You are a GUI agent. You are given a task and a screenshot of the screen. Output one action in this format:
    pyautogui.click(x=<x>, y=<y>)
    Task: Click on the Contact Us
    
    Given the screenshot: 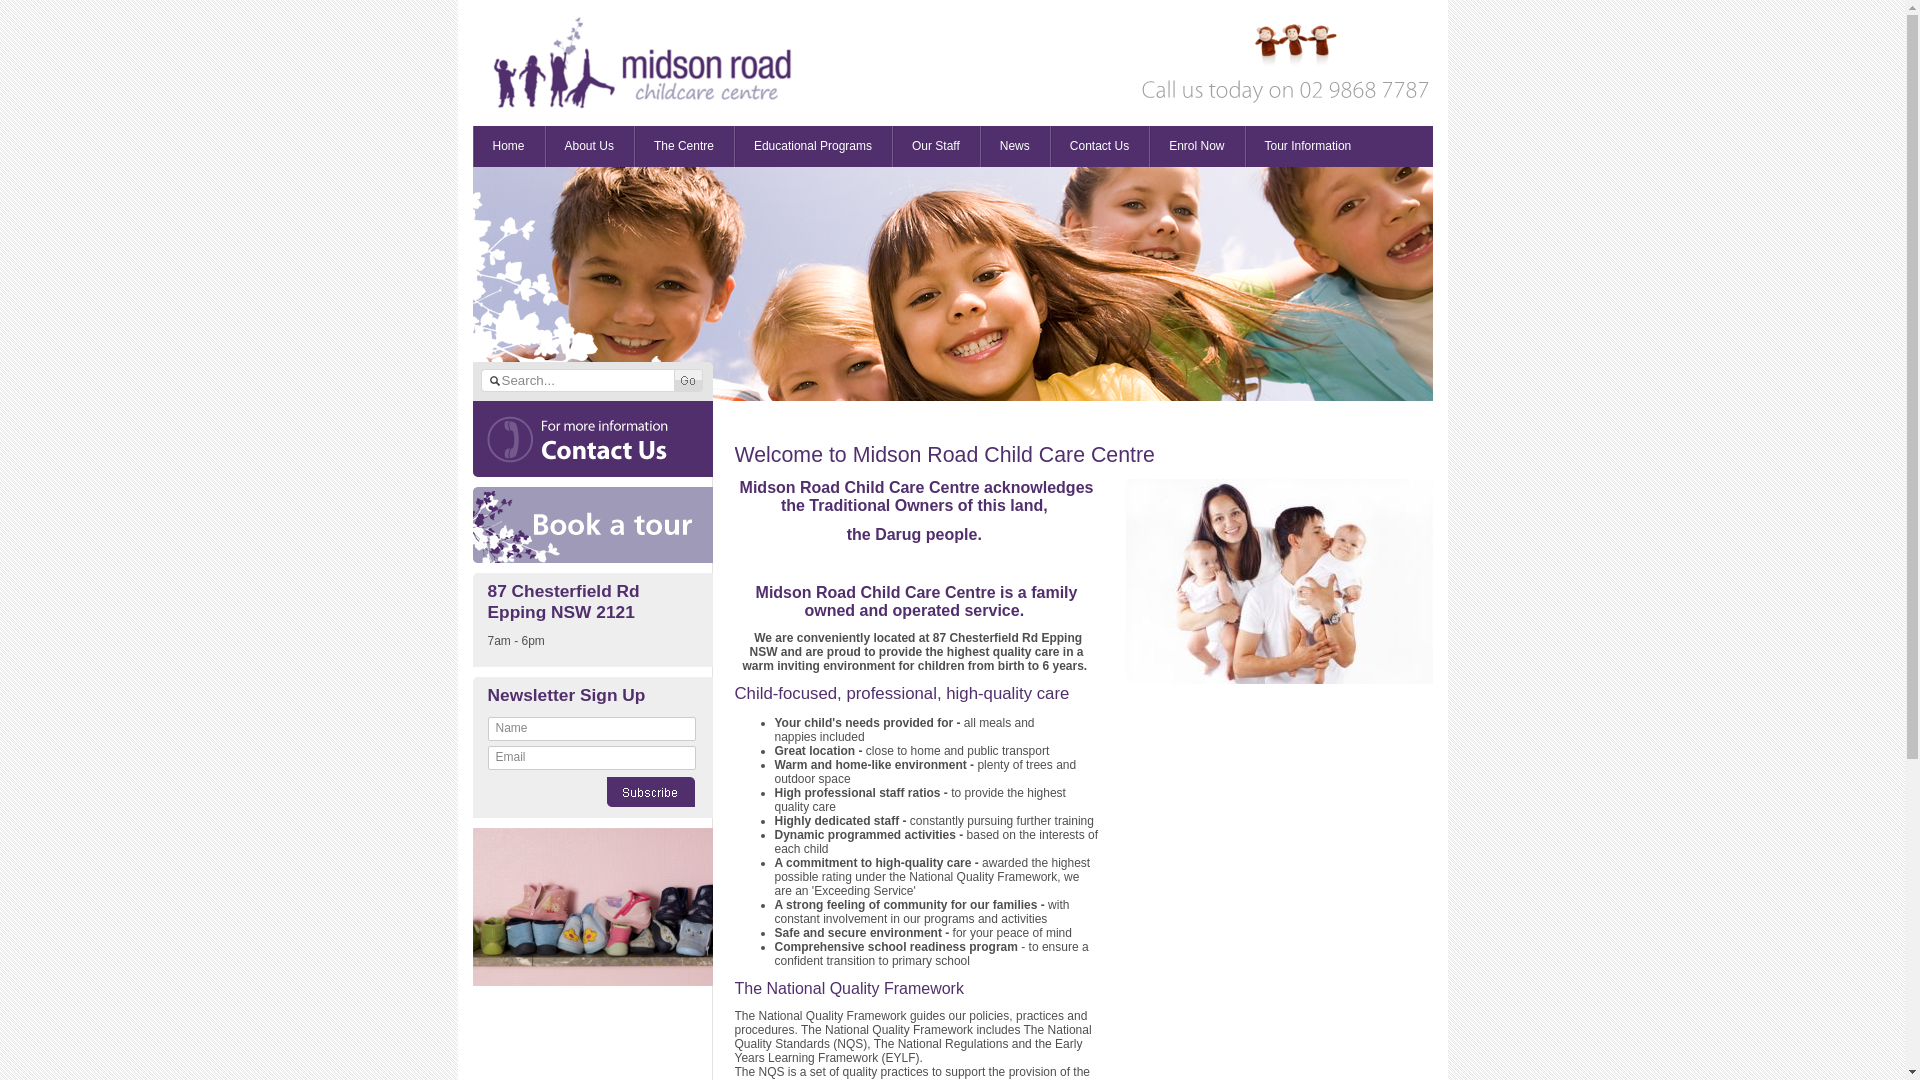 What is the action you would take?
    pyautogui.click(x=1100, y=146)
    